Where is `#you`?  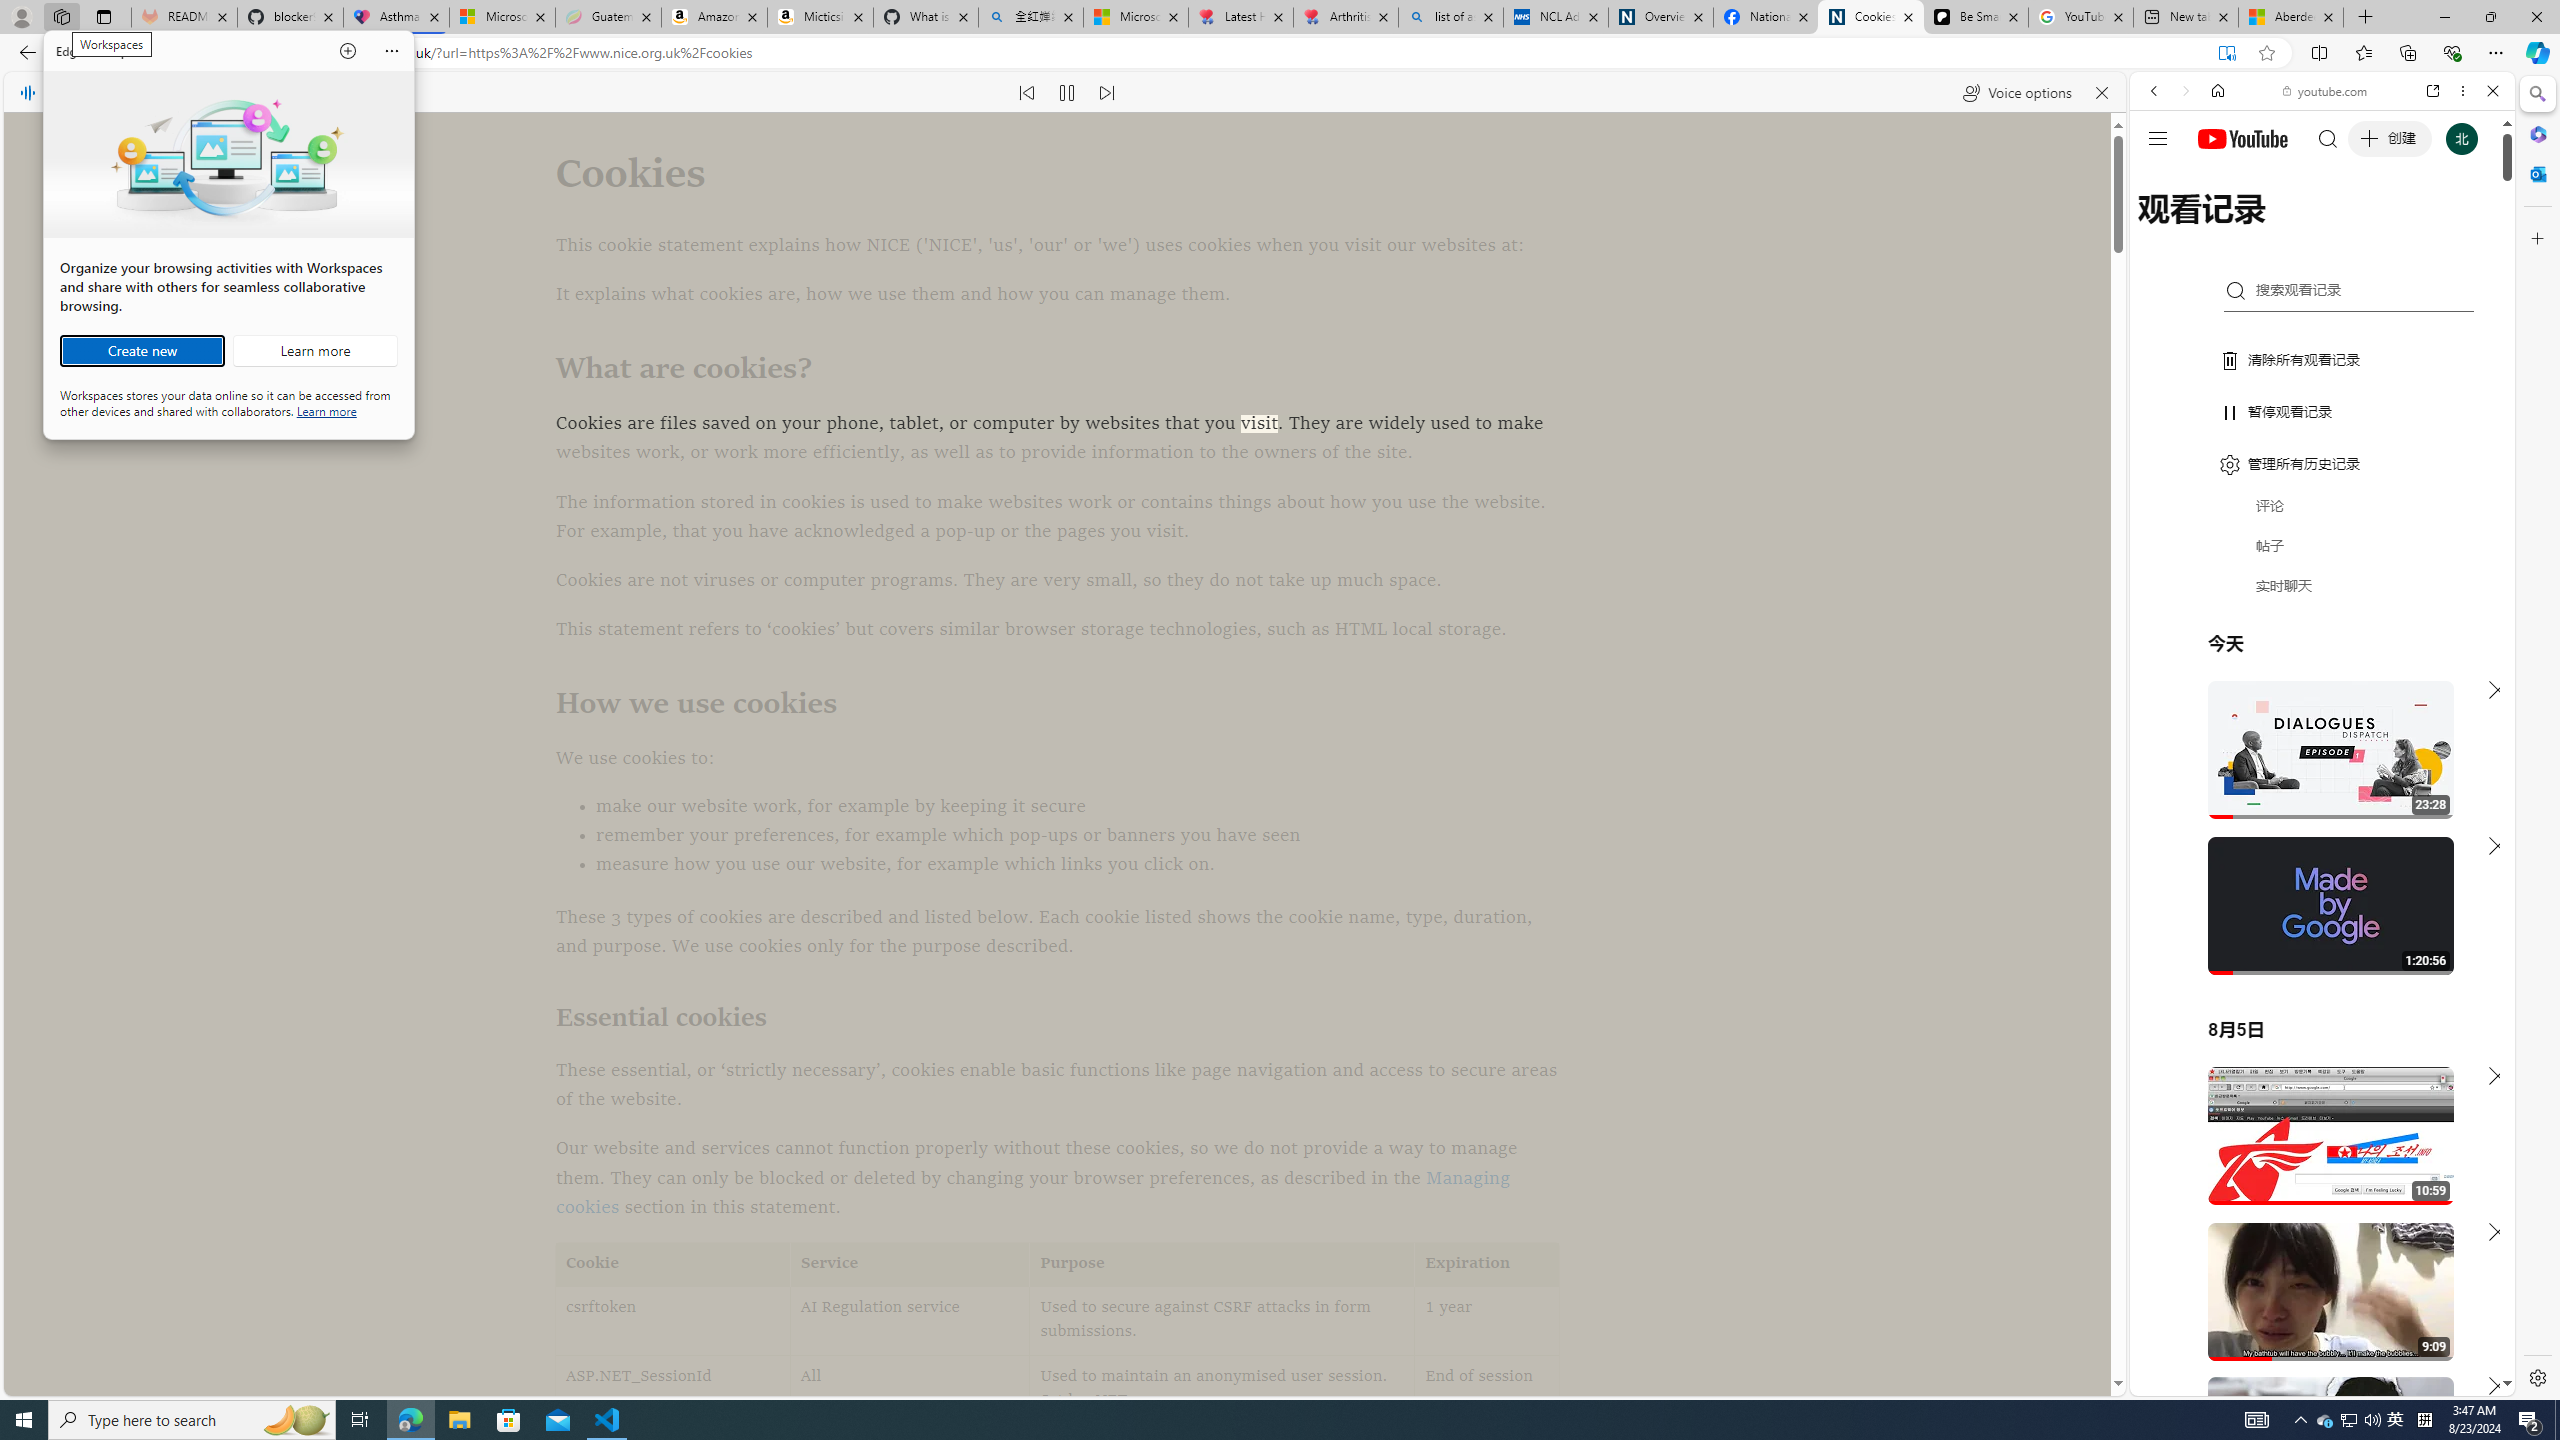
#you is located at coordinates (2322, 446).